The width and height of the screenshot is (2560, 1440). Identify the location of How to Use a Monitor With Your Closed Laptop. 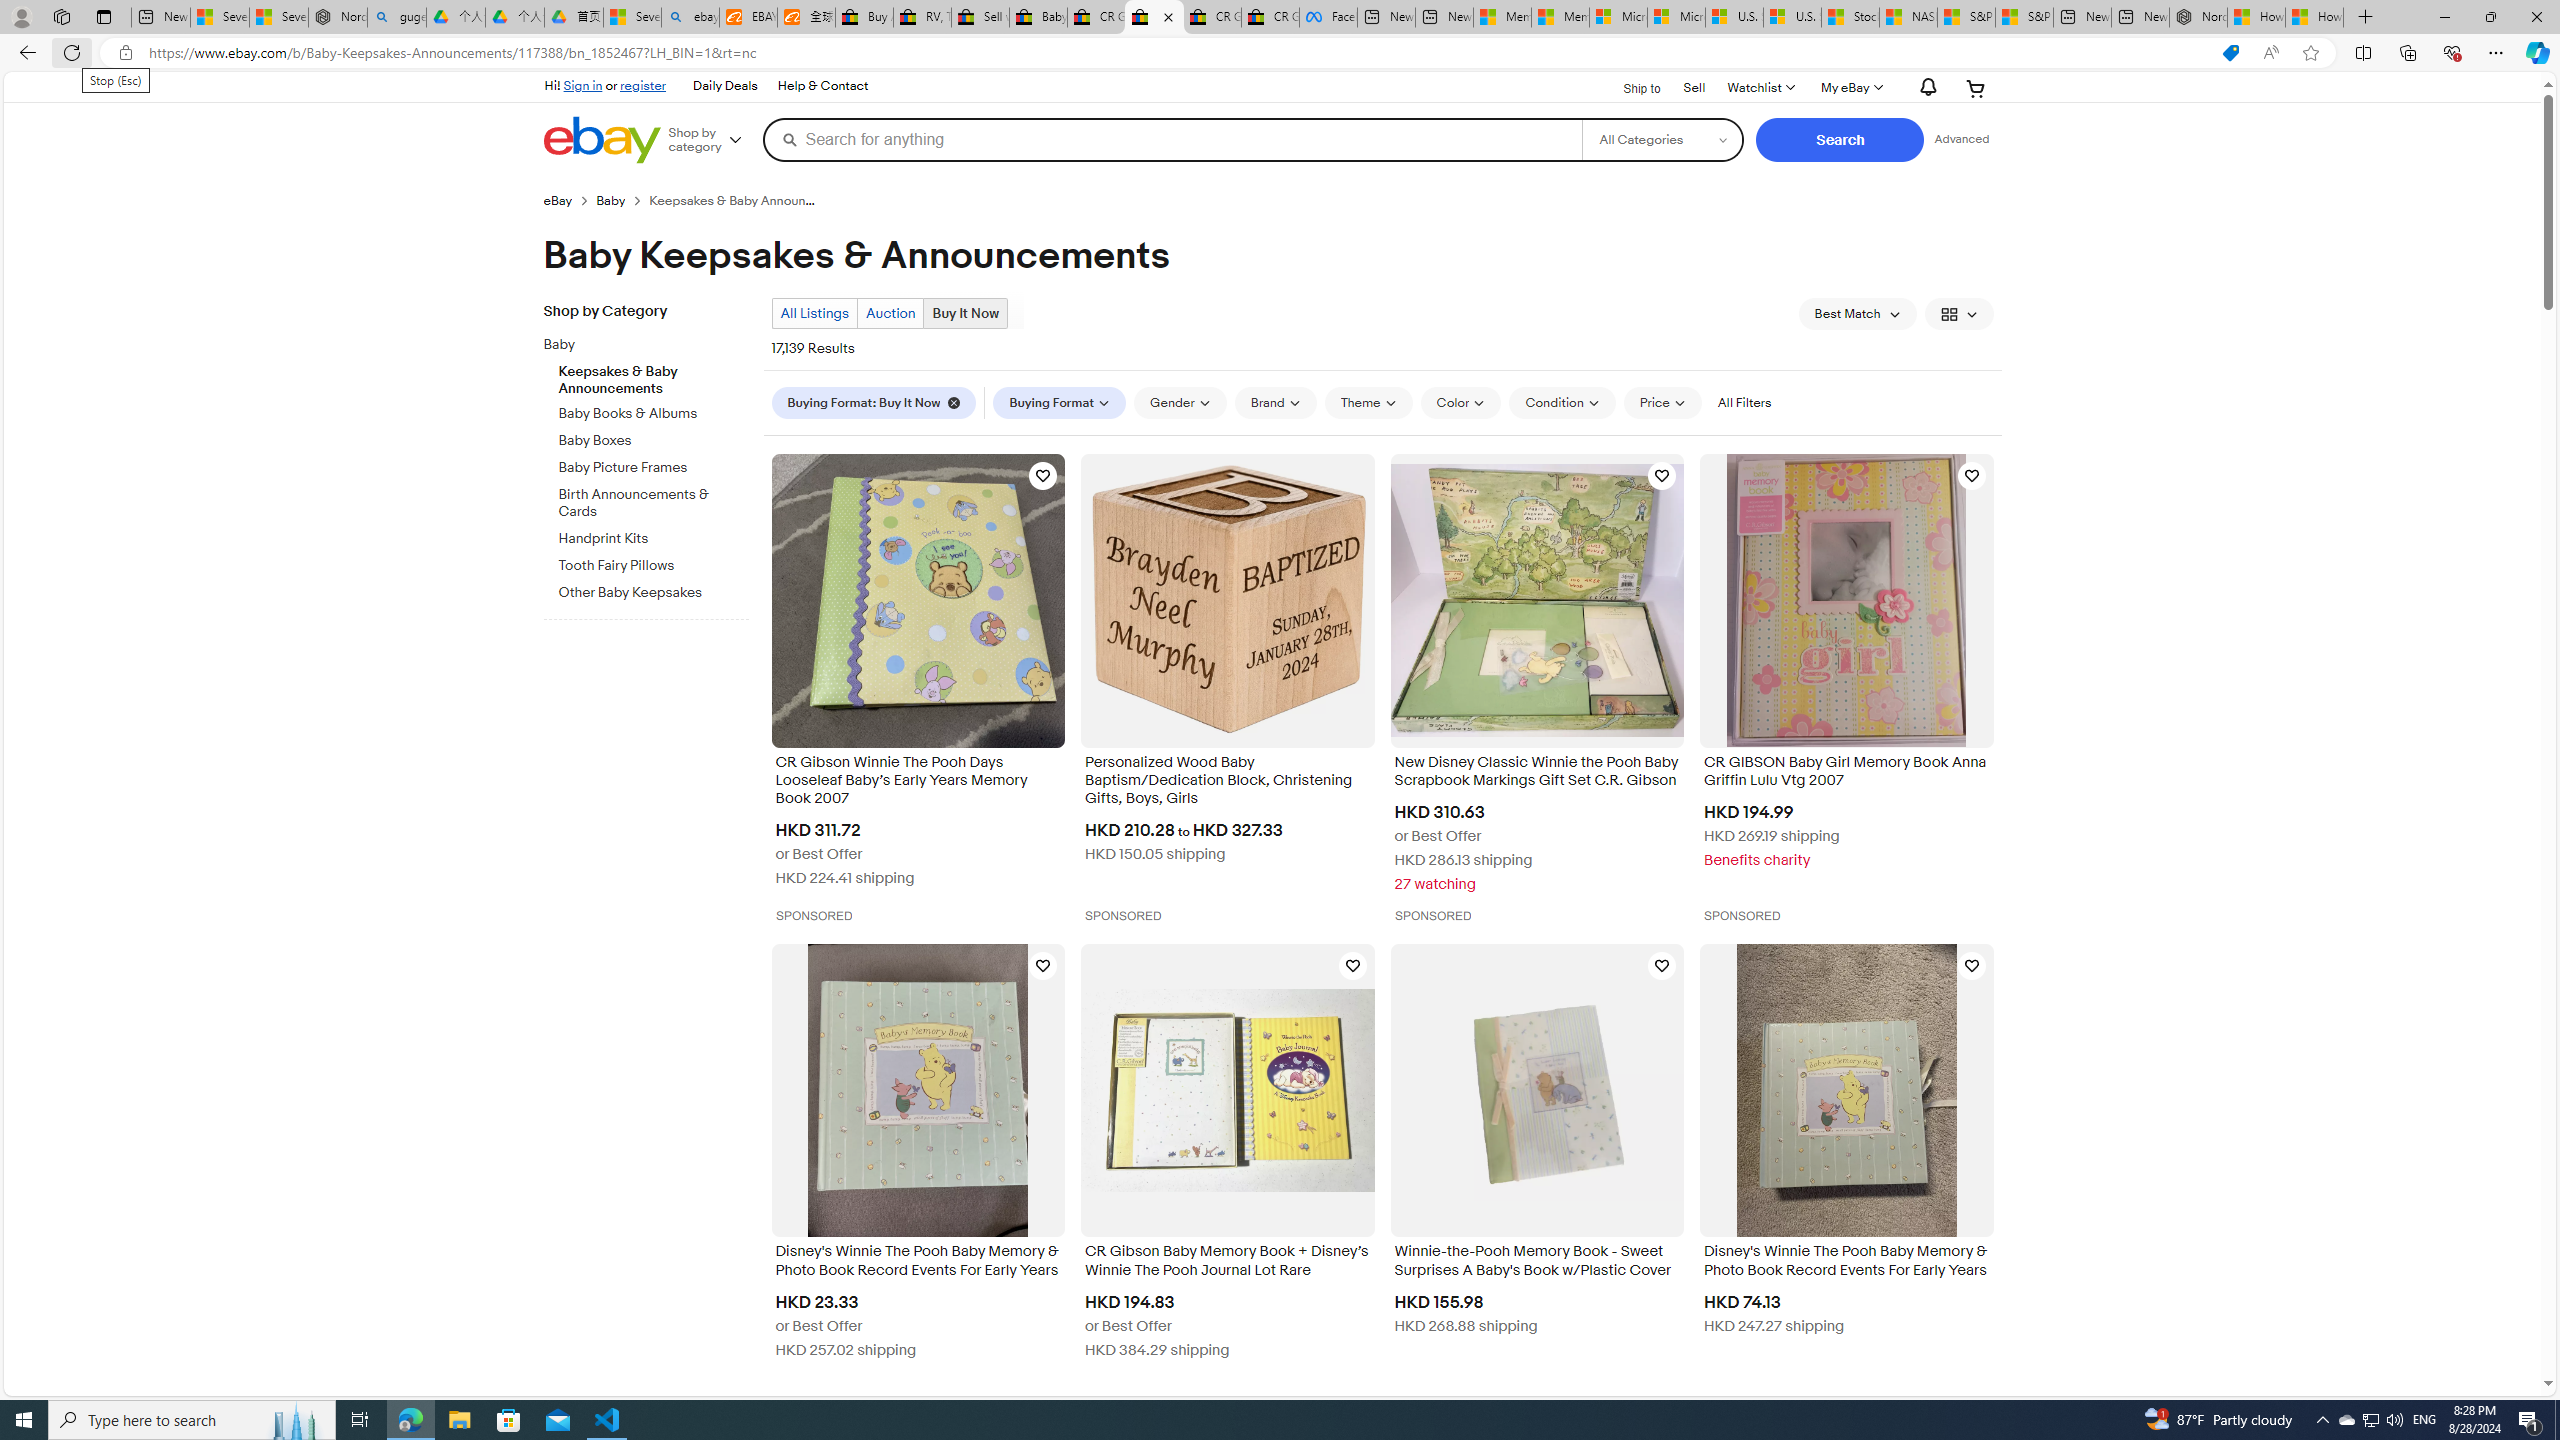
(2314, 17).